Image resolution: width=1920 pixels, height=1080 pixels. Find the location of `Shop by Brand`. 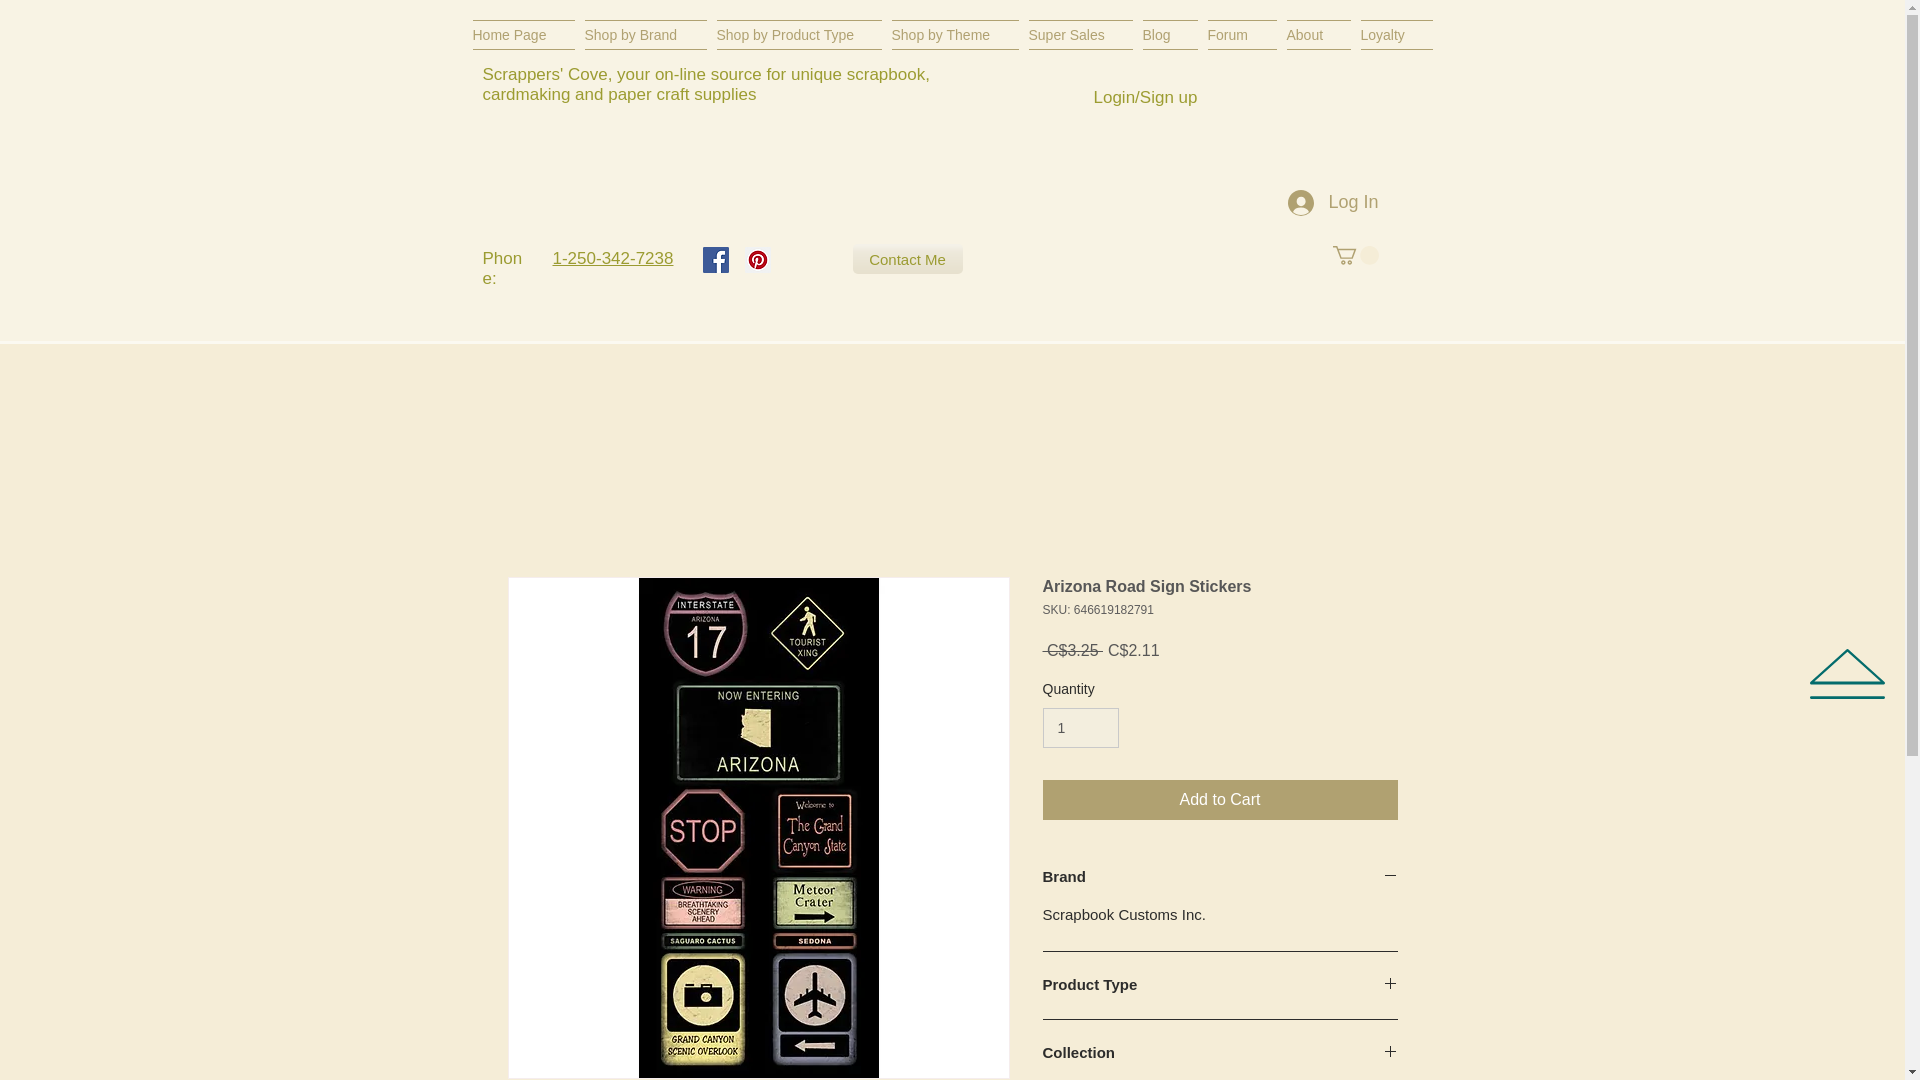

Shop by Brand is located at coordinates (646, 34).